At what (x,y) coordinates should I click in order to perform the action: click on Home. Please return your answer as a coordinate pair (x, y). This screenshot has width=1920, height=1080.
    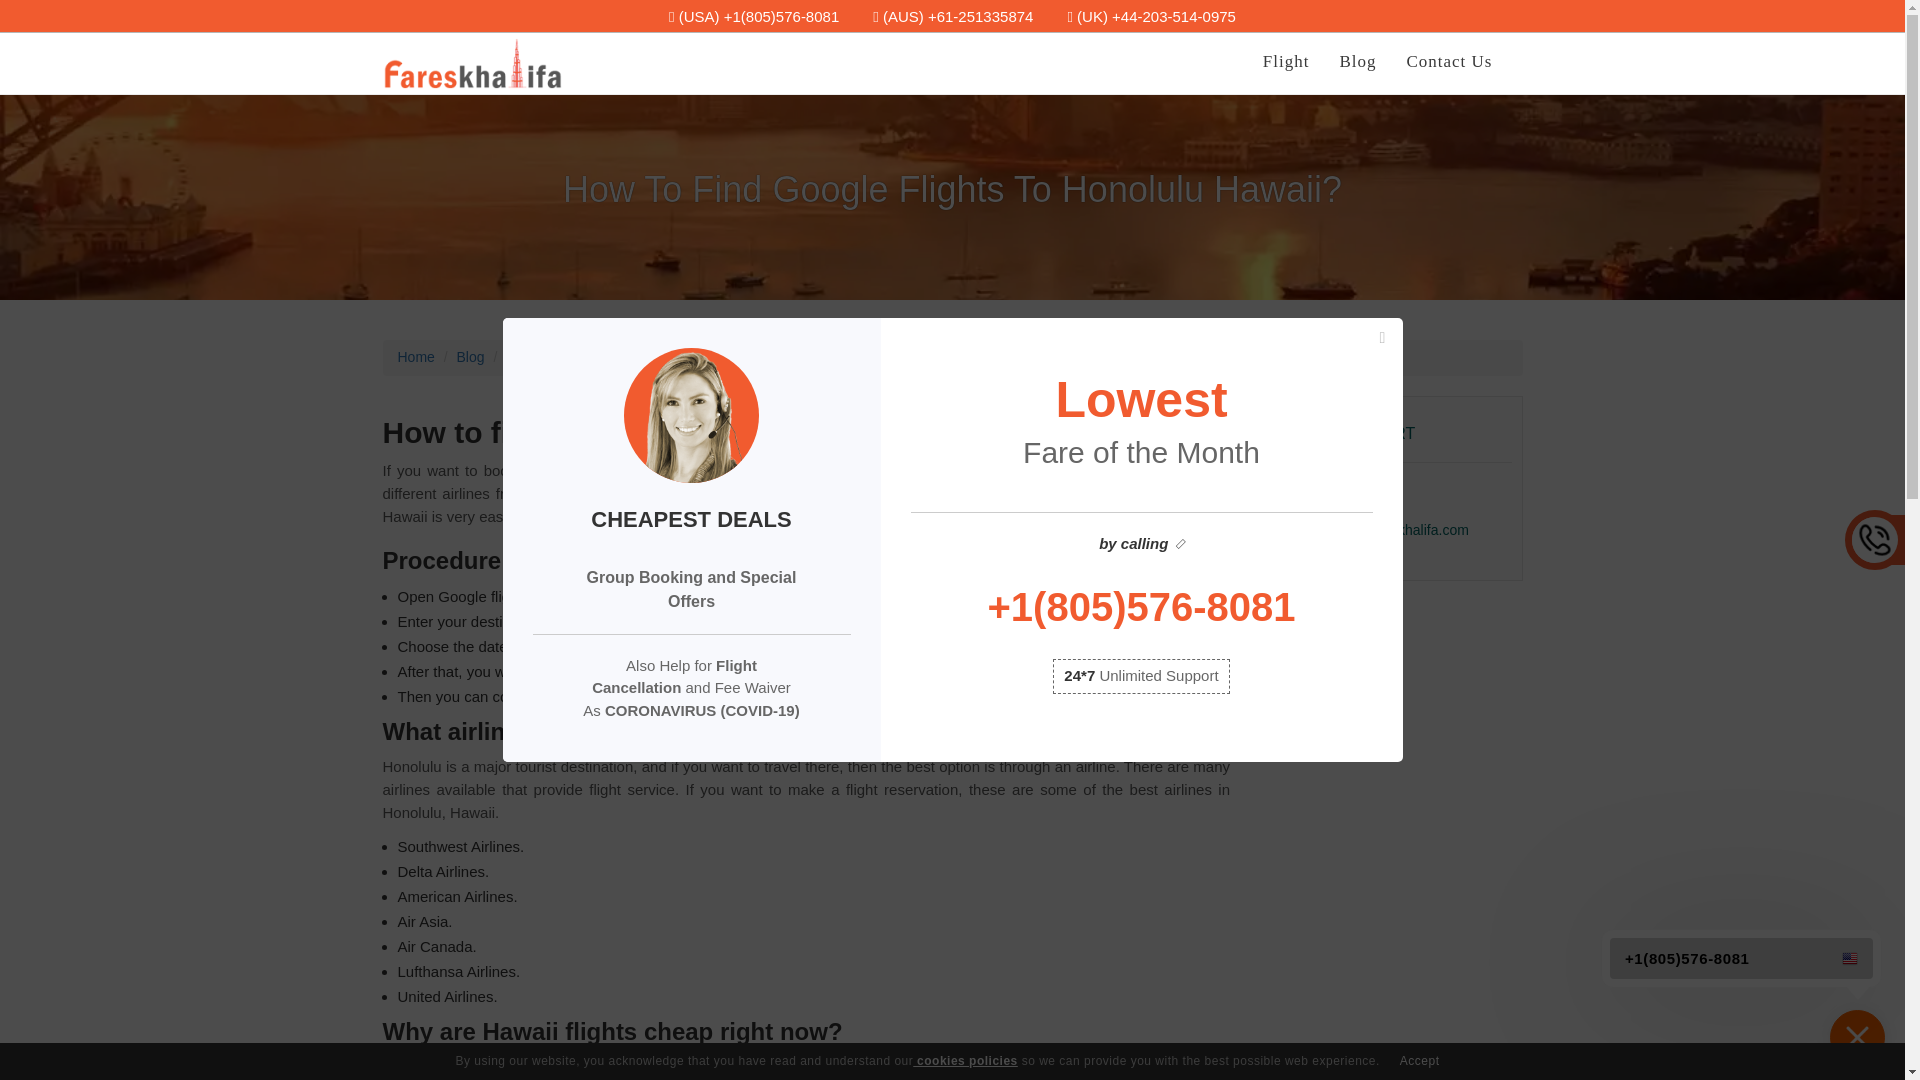
    Looking at the image, I should click on (416, 356).